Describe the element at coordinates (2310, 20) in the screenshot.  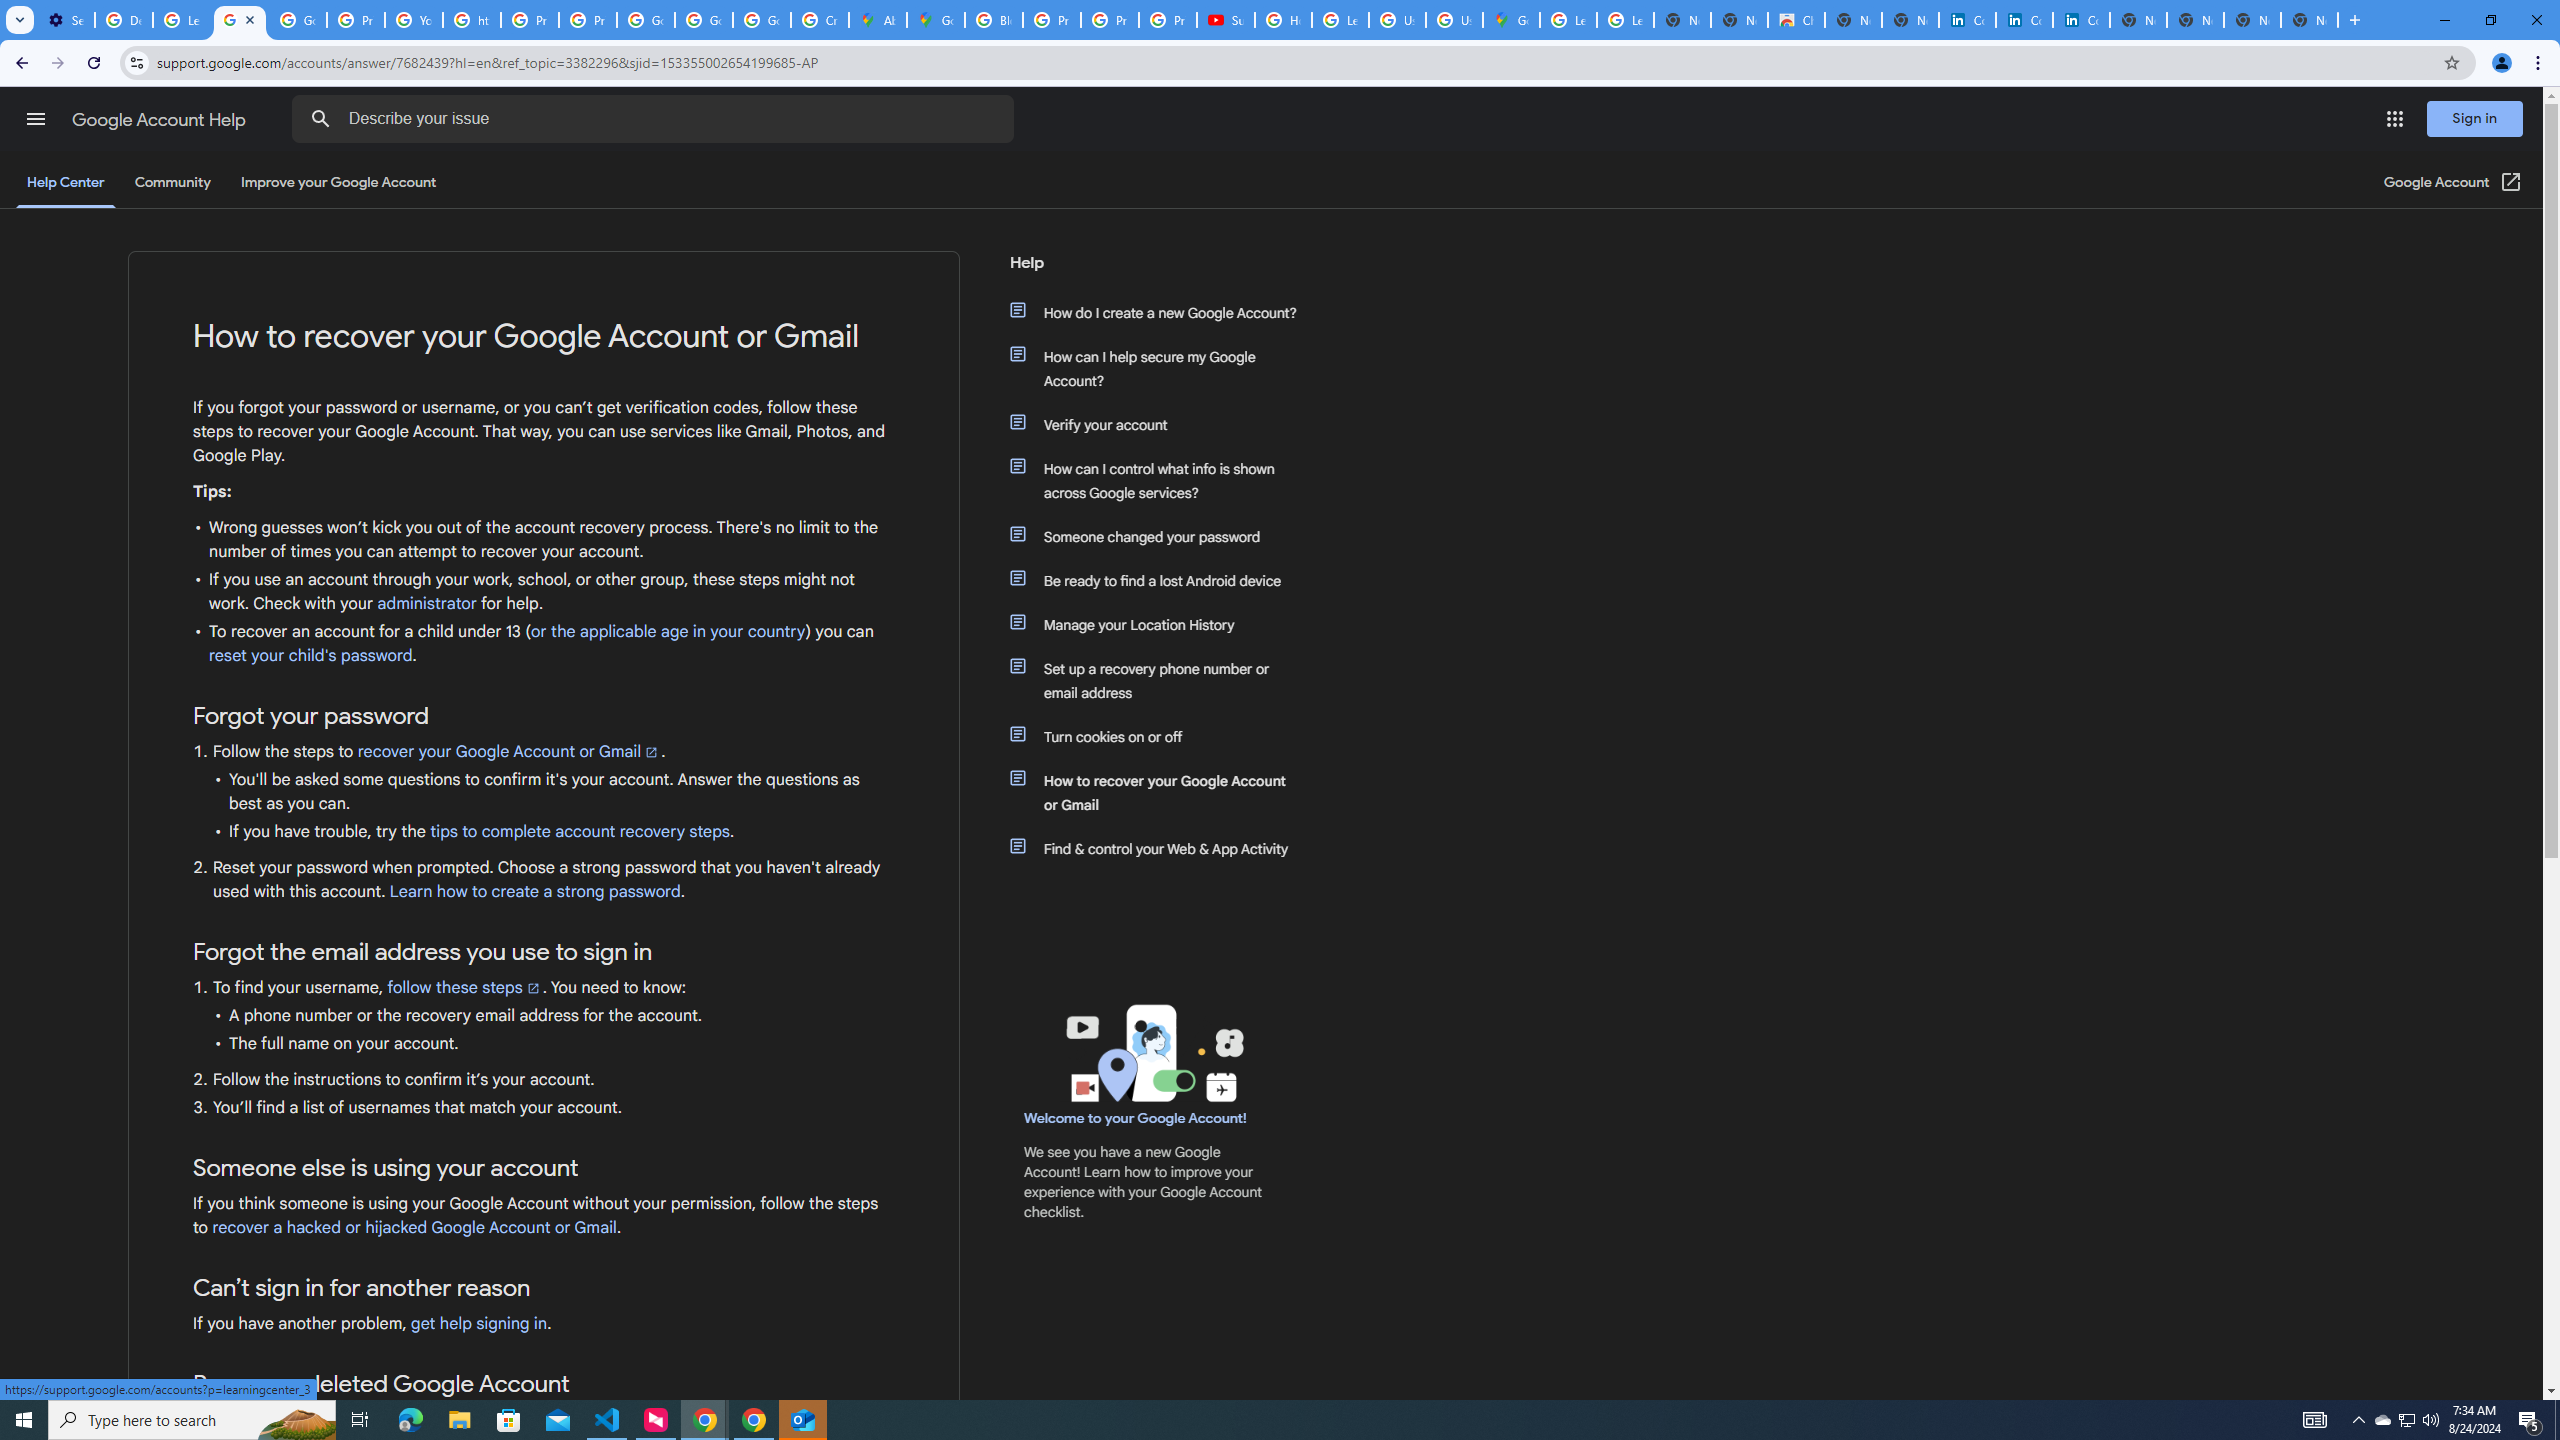
I see `New Tab` at that location.